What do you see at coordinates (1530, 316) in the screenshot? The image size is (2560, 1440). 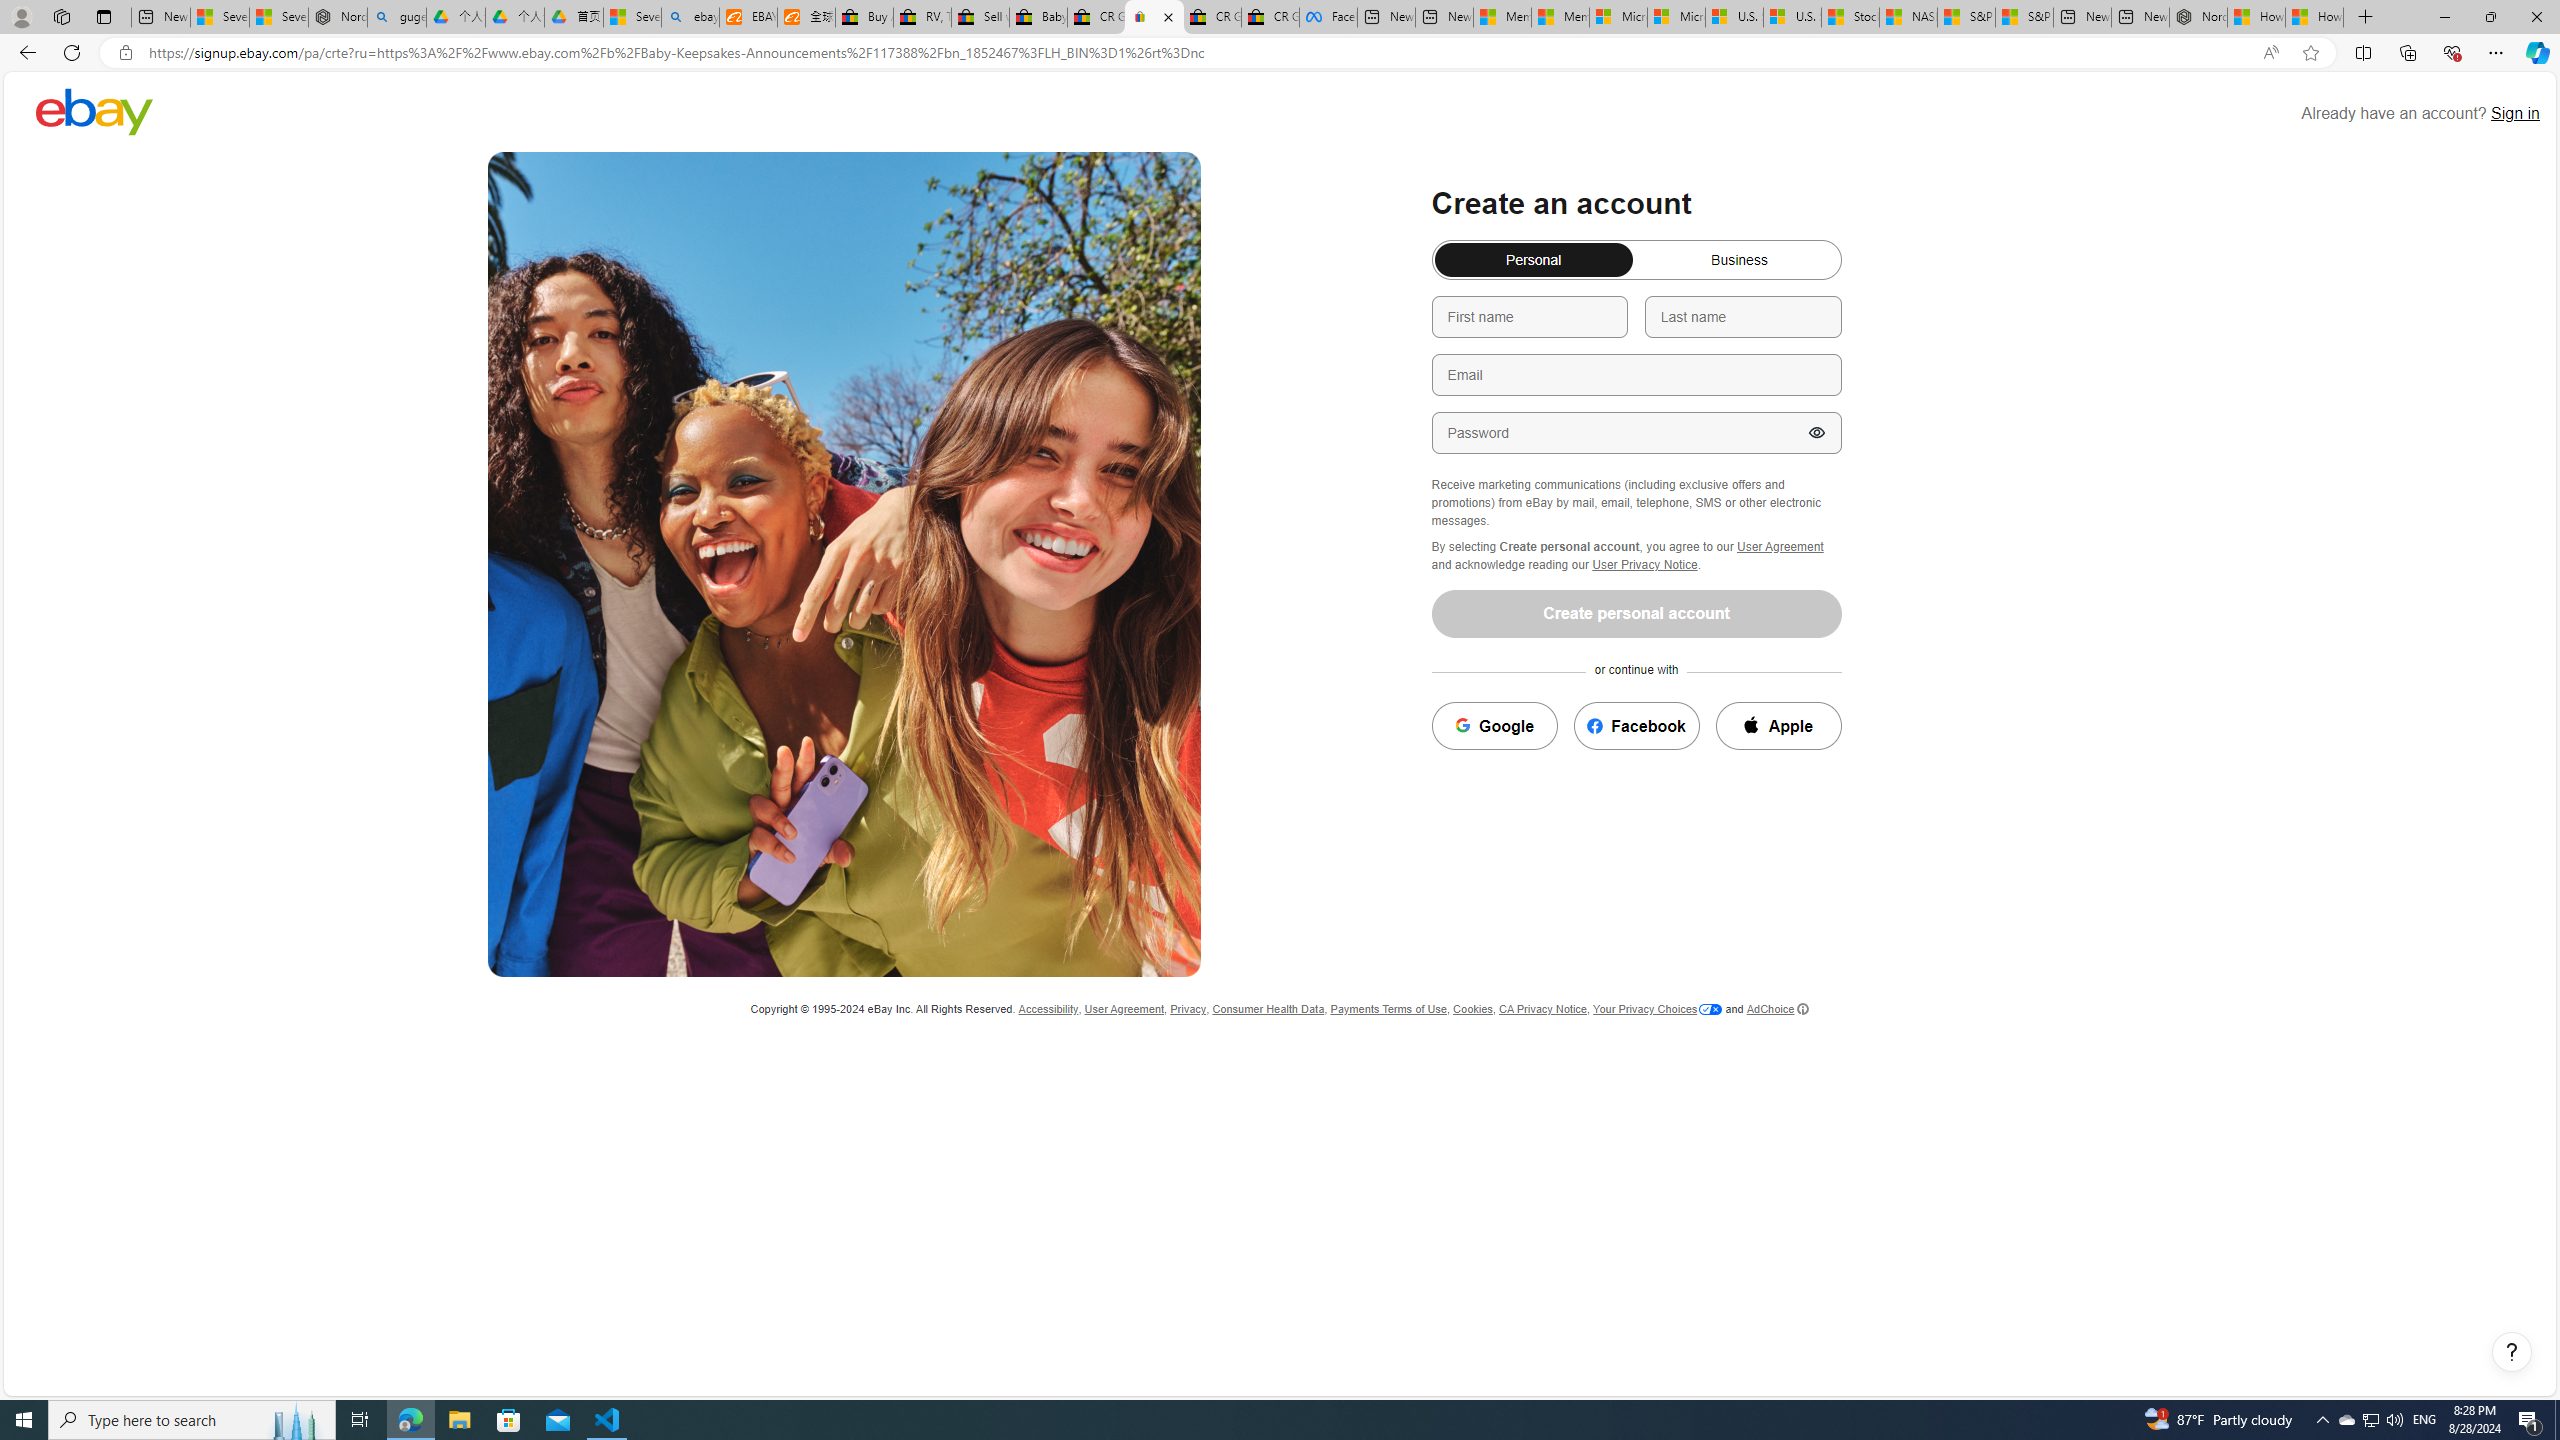 I see `First name` at bounding box center [1530, 316].